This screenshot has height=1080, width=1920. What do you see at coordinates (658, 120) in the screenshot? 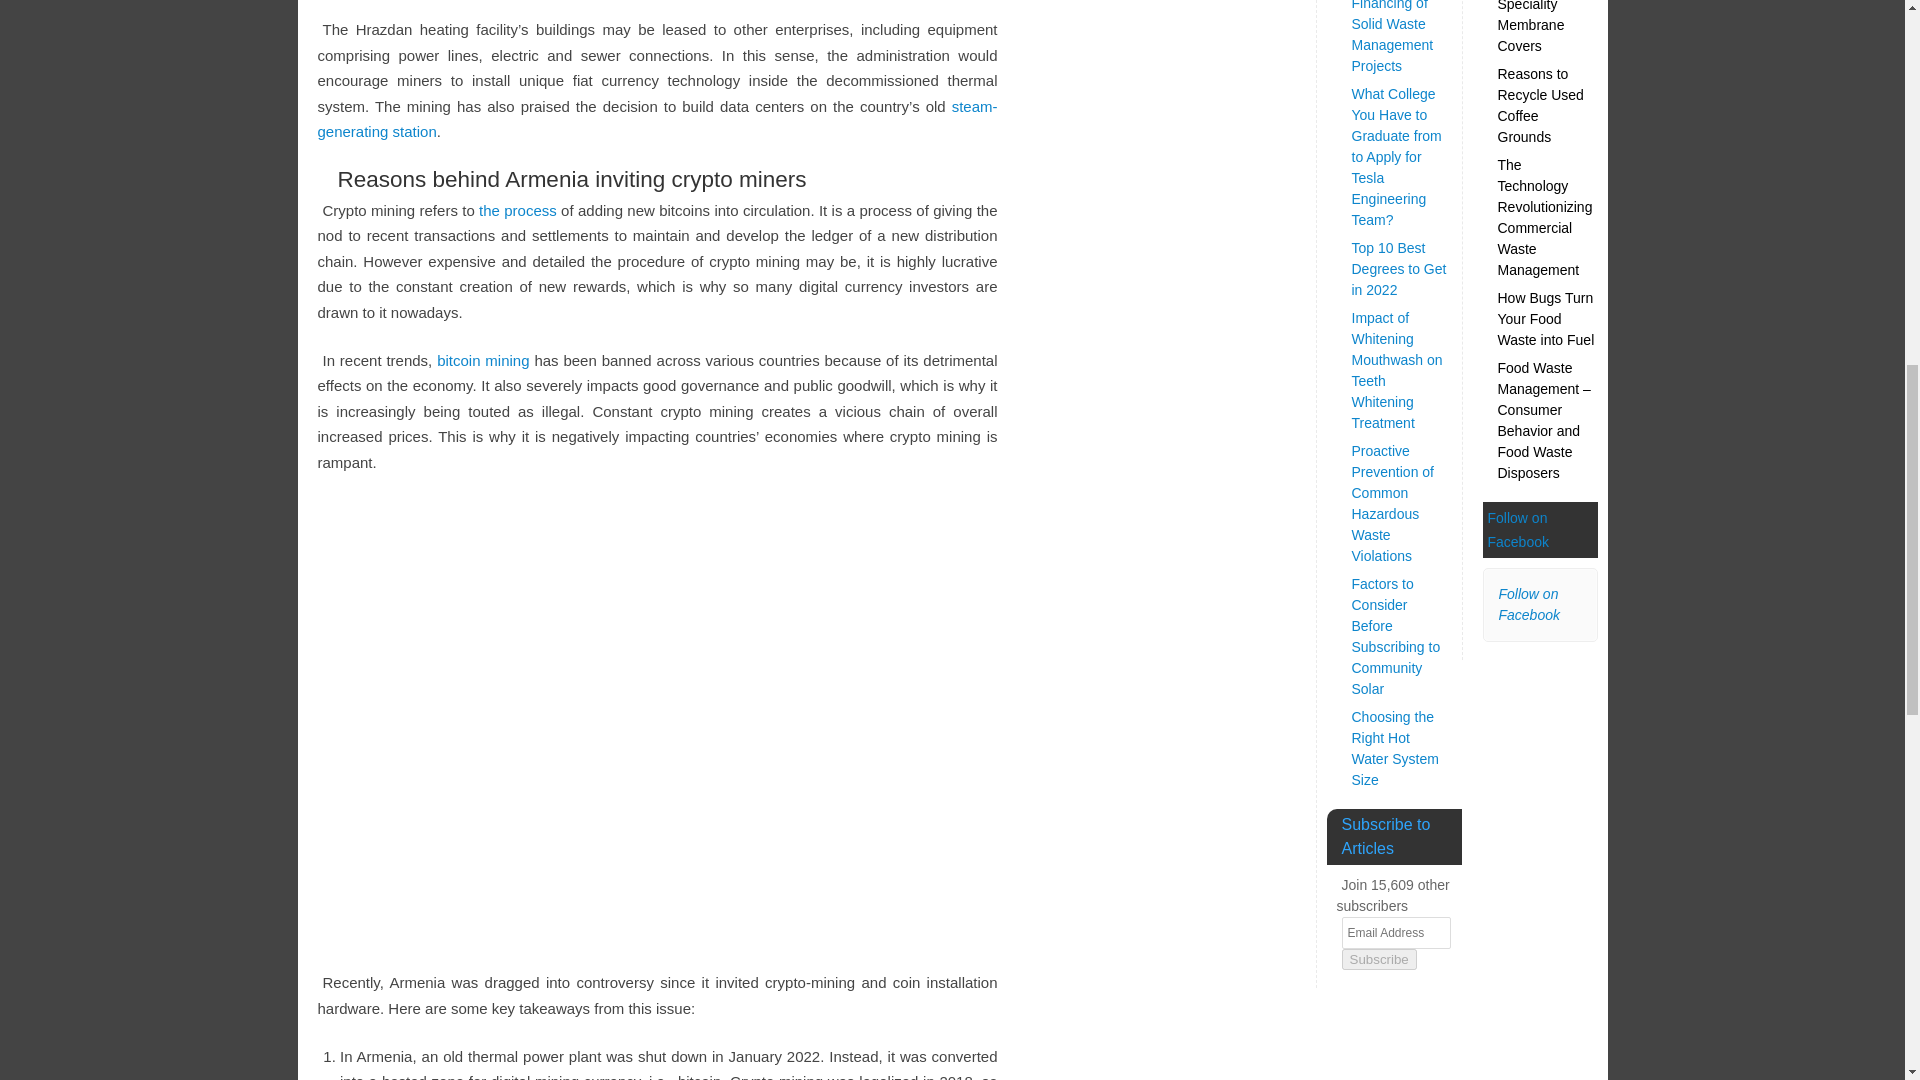
I see `steam-generating station` at bounding box center [658, 120].